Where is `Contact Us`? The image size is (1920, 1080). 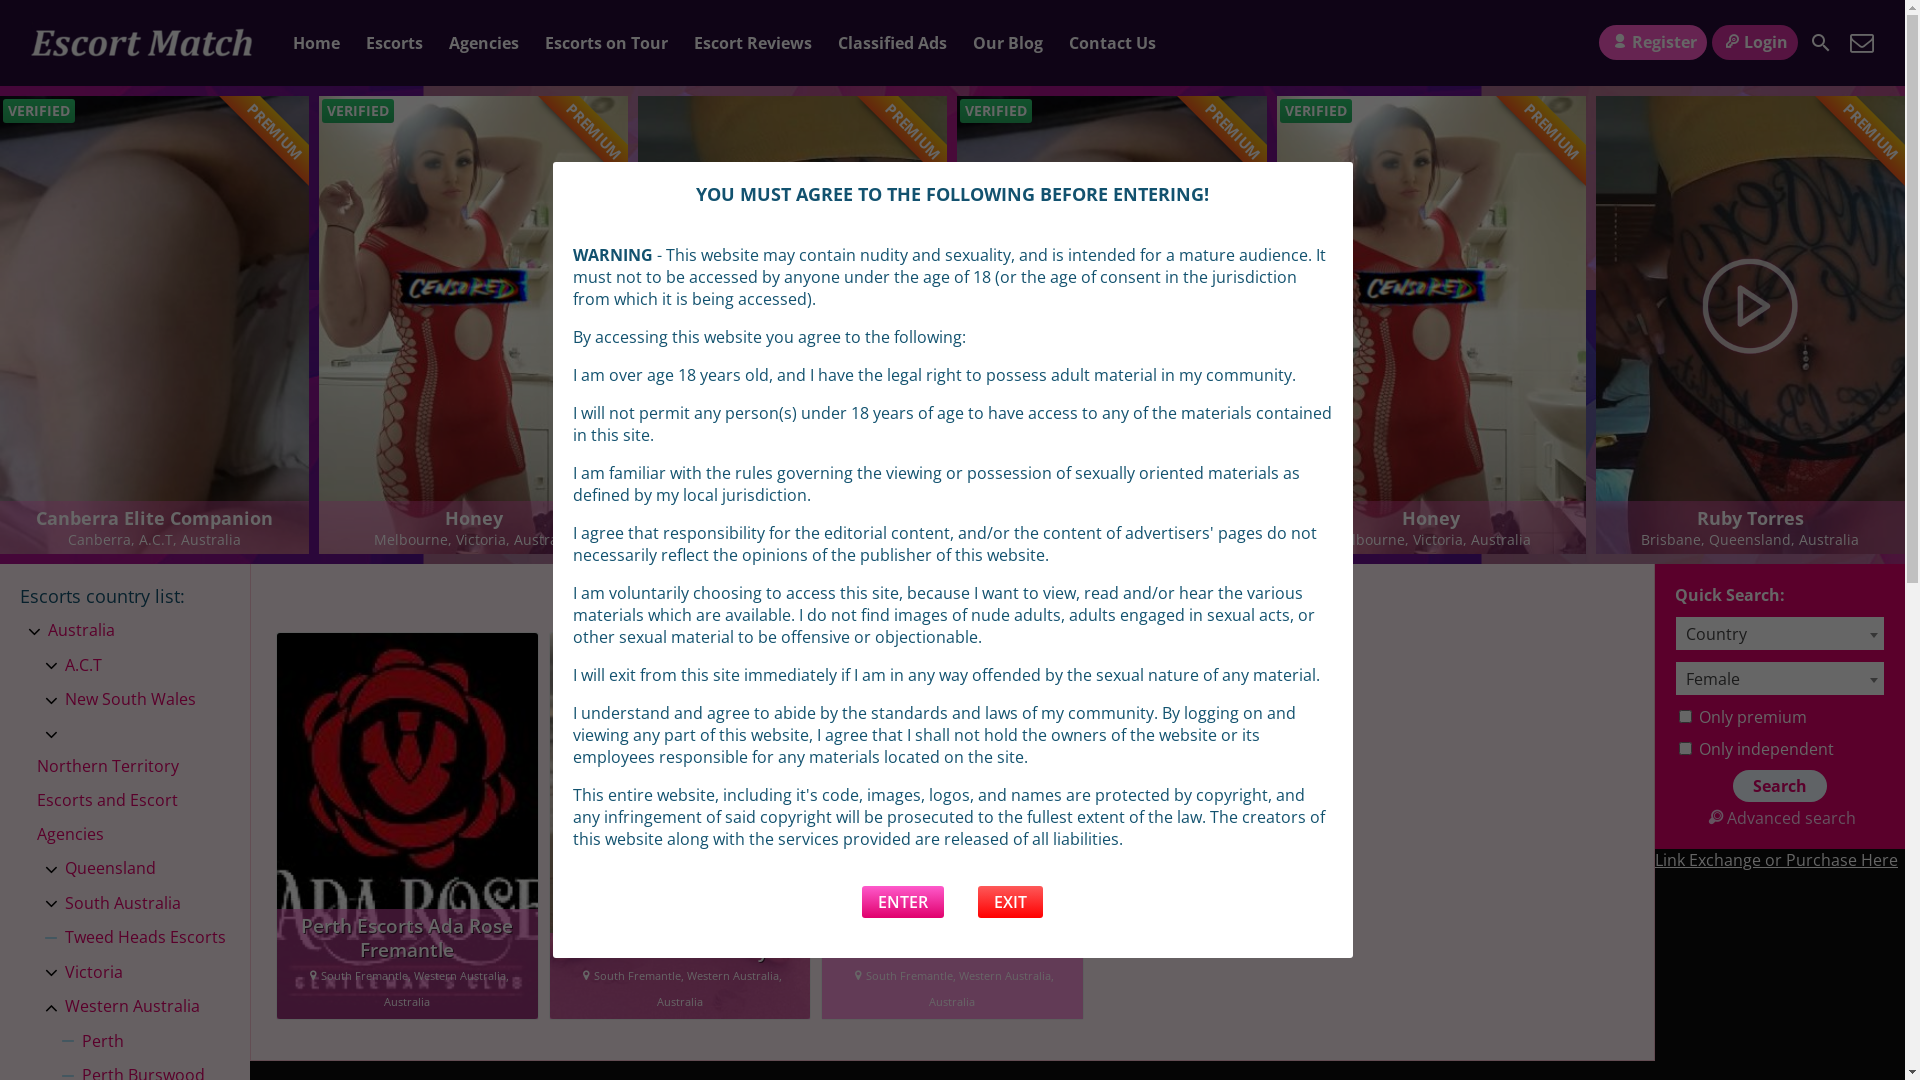 Contact Us is located at coordinates (1862, 43).